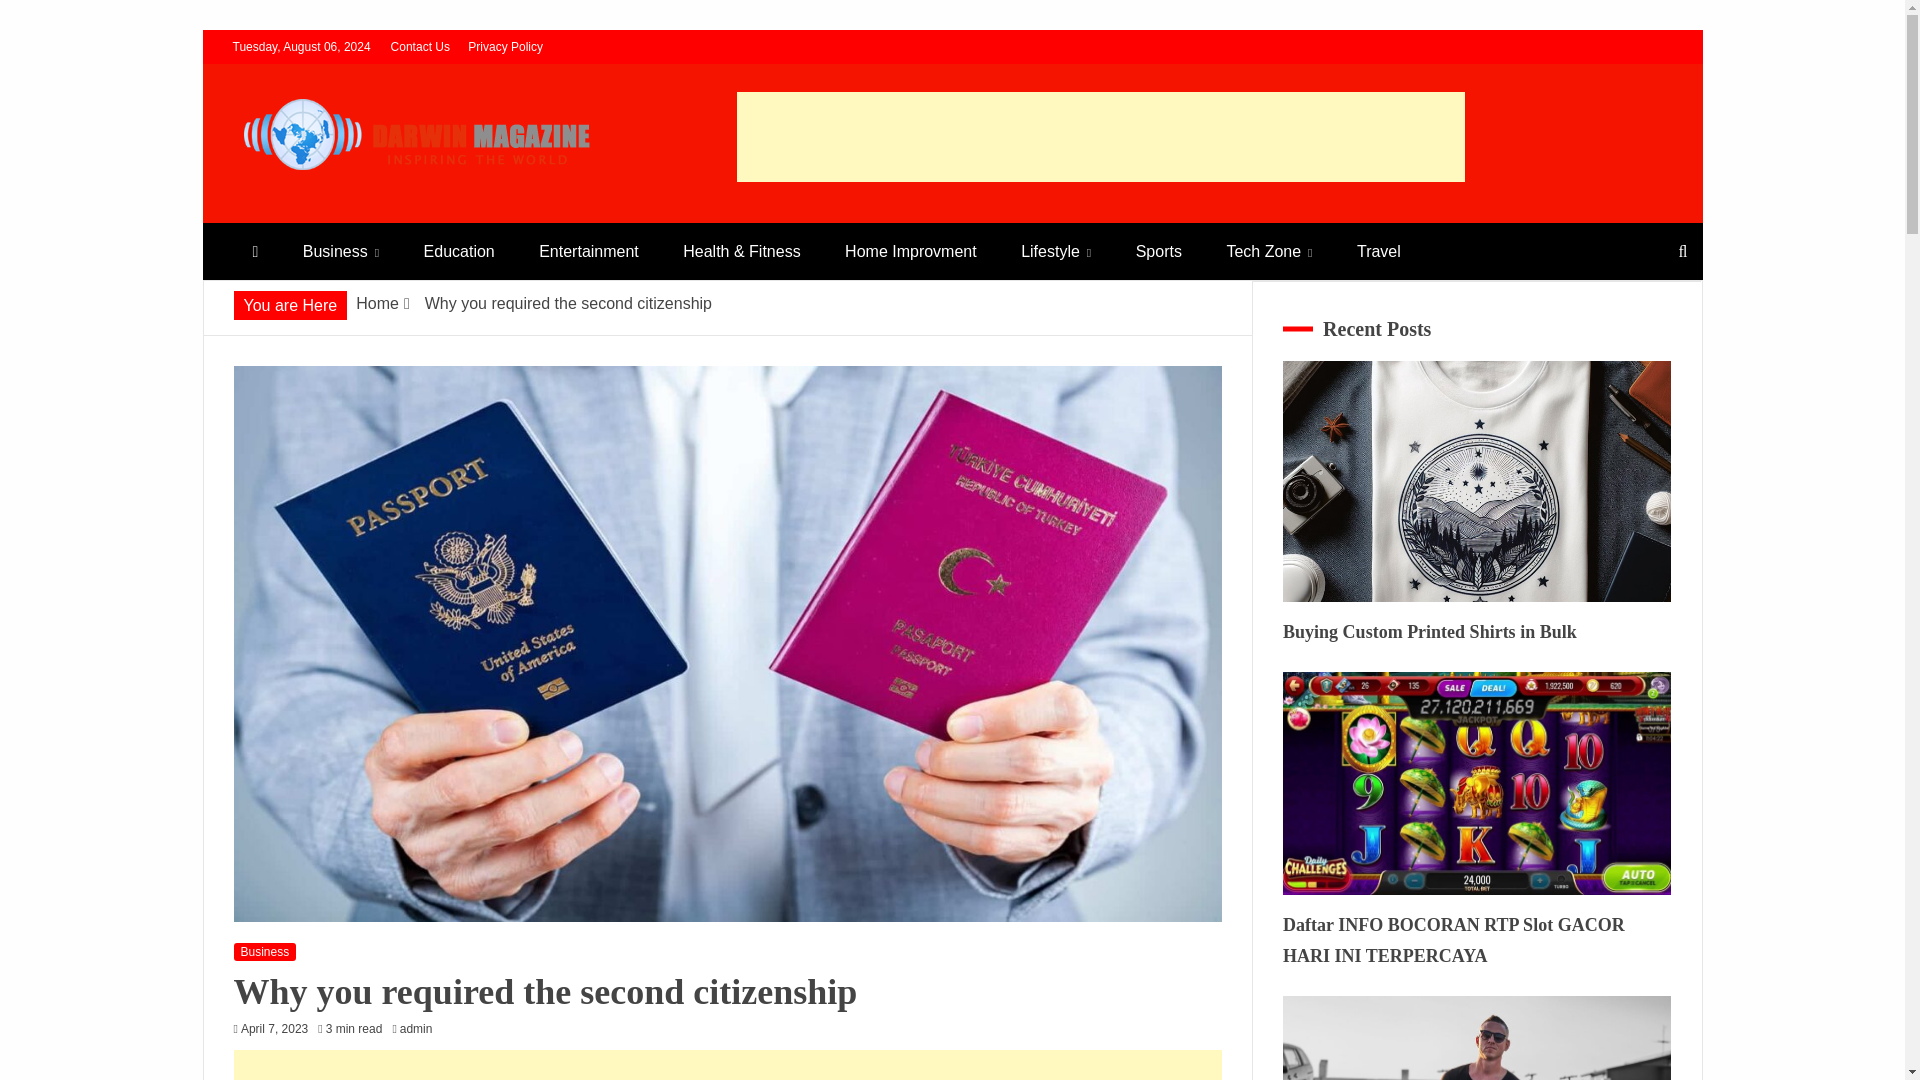 This screenshot has width=1920, height=1080. I want to click on Lifestyle, so click(1056, 250).